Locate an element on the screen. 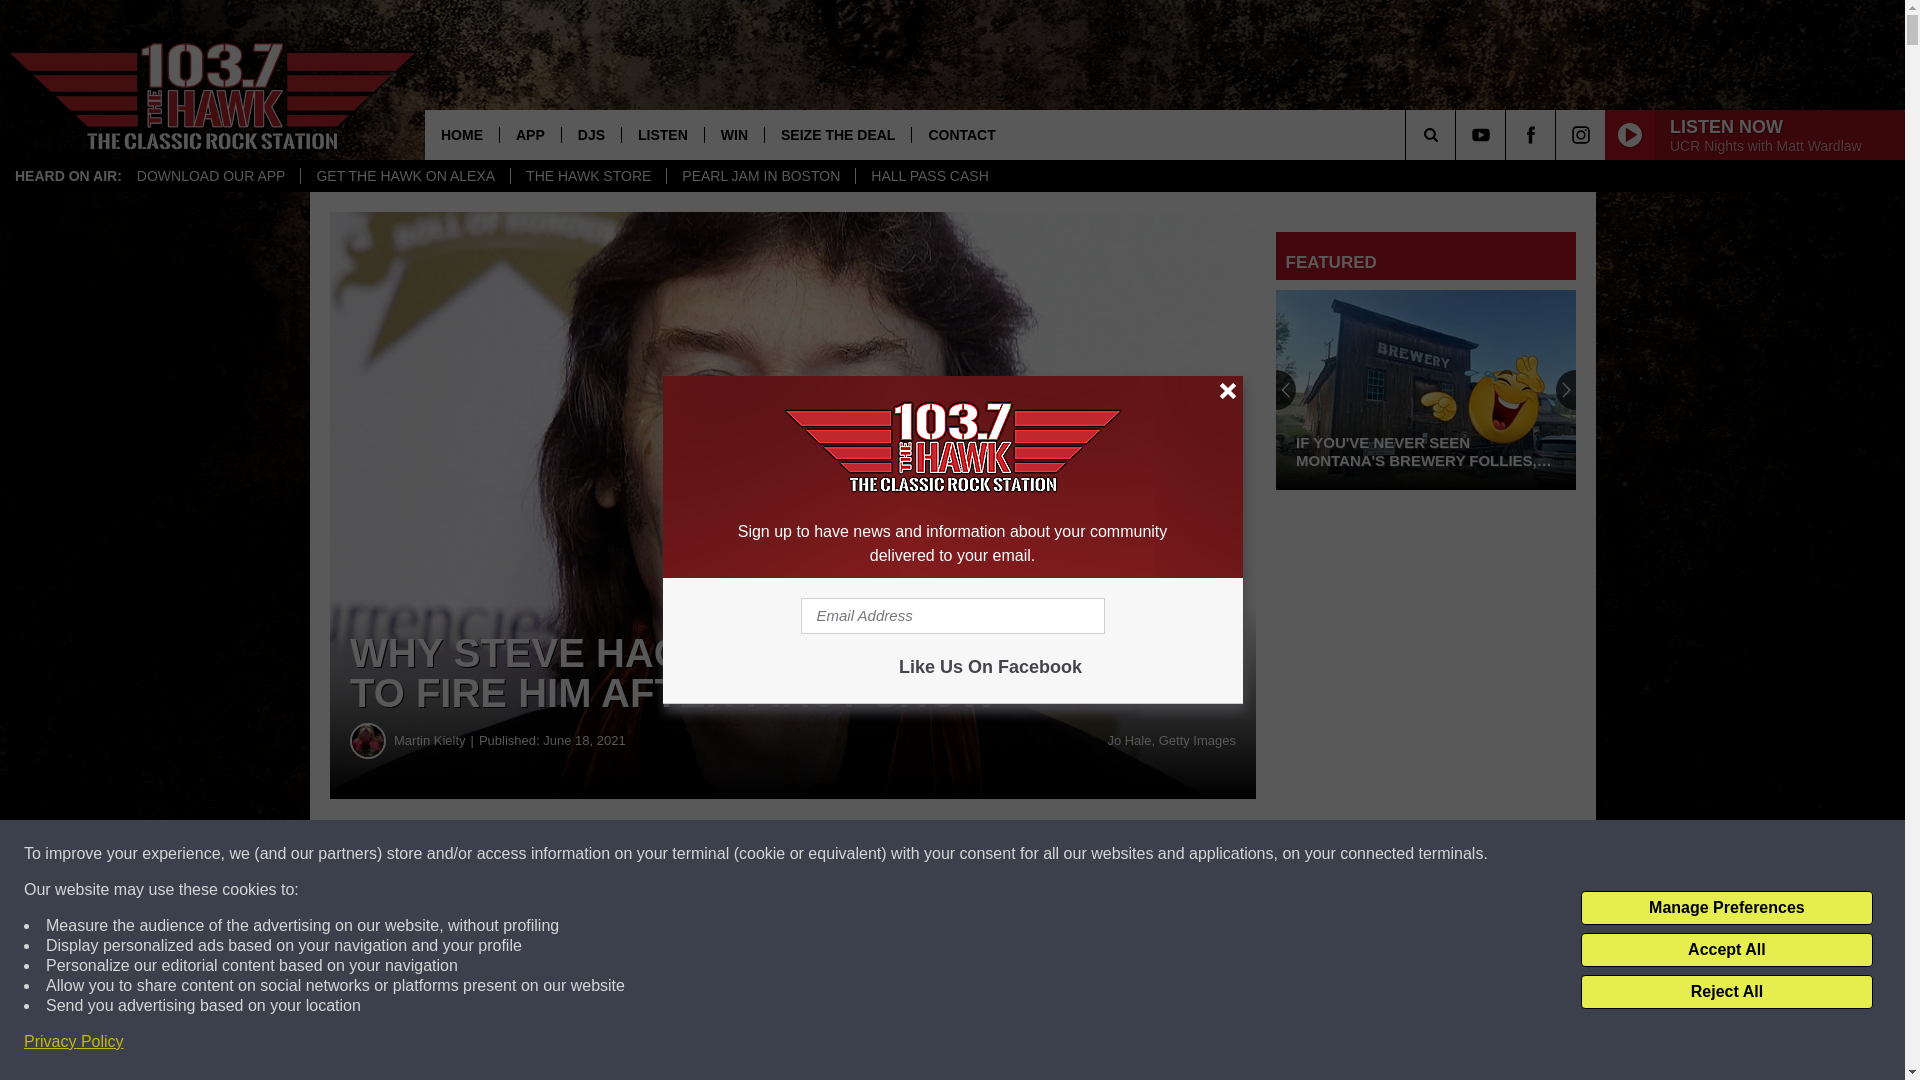  DOWNLOAD OUR APP is located at coordinates (212, 176).